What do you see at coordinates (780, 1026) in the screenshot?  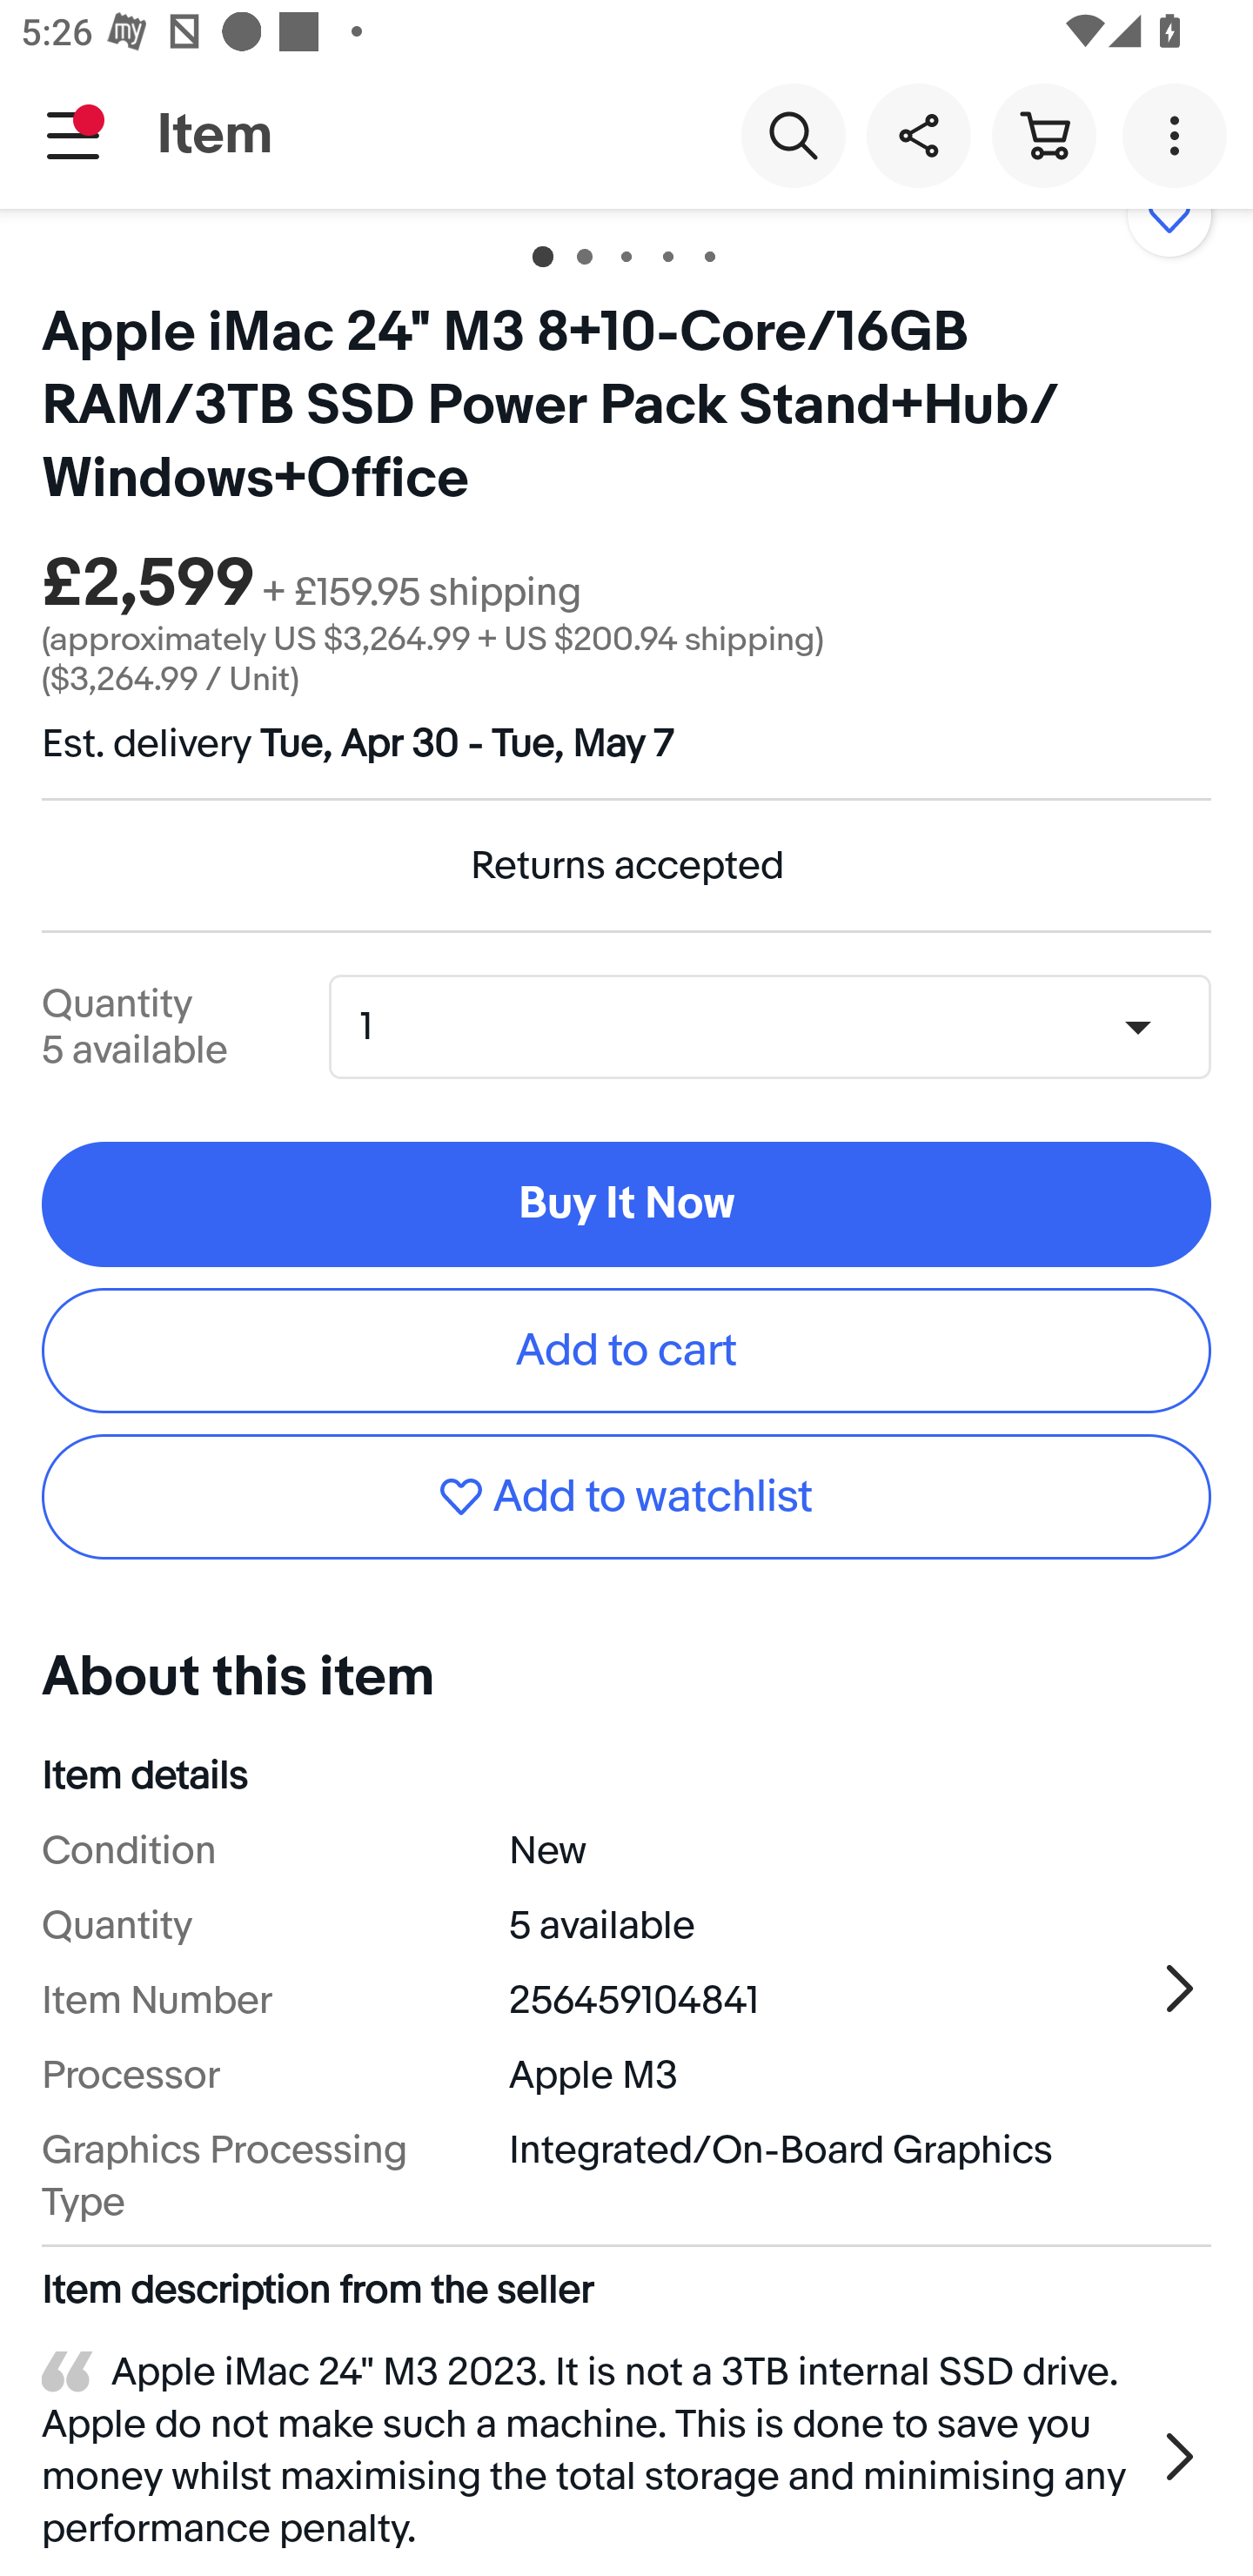 I see `Quantity,1,5 available 1` at bounding box center [780, 1026].